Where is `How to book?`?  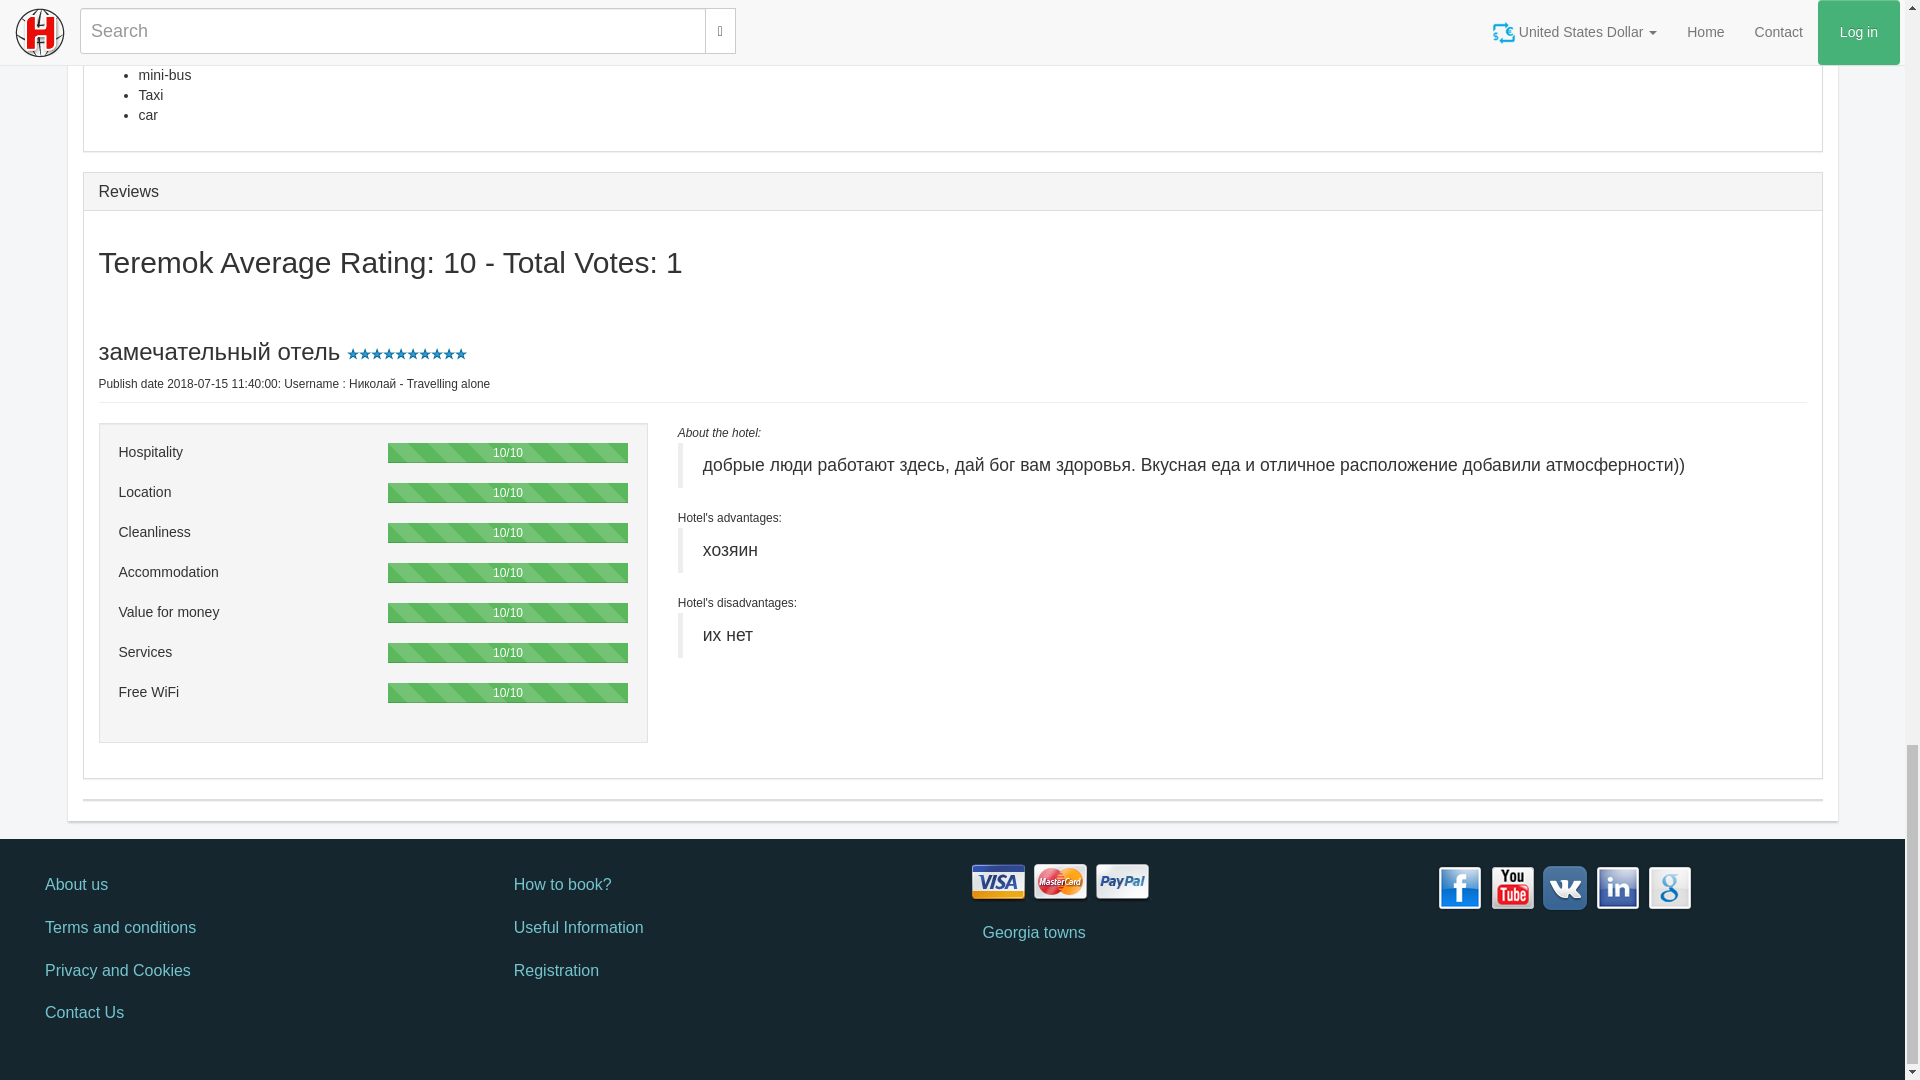 How to book? is located at coordinates (718, 886).